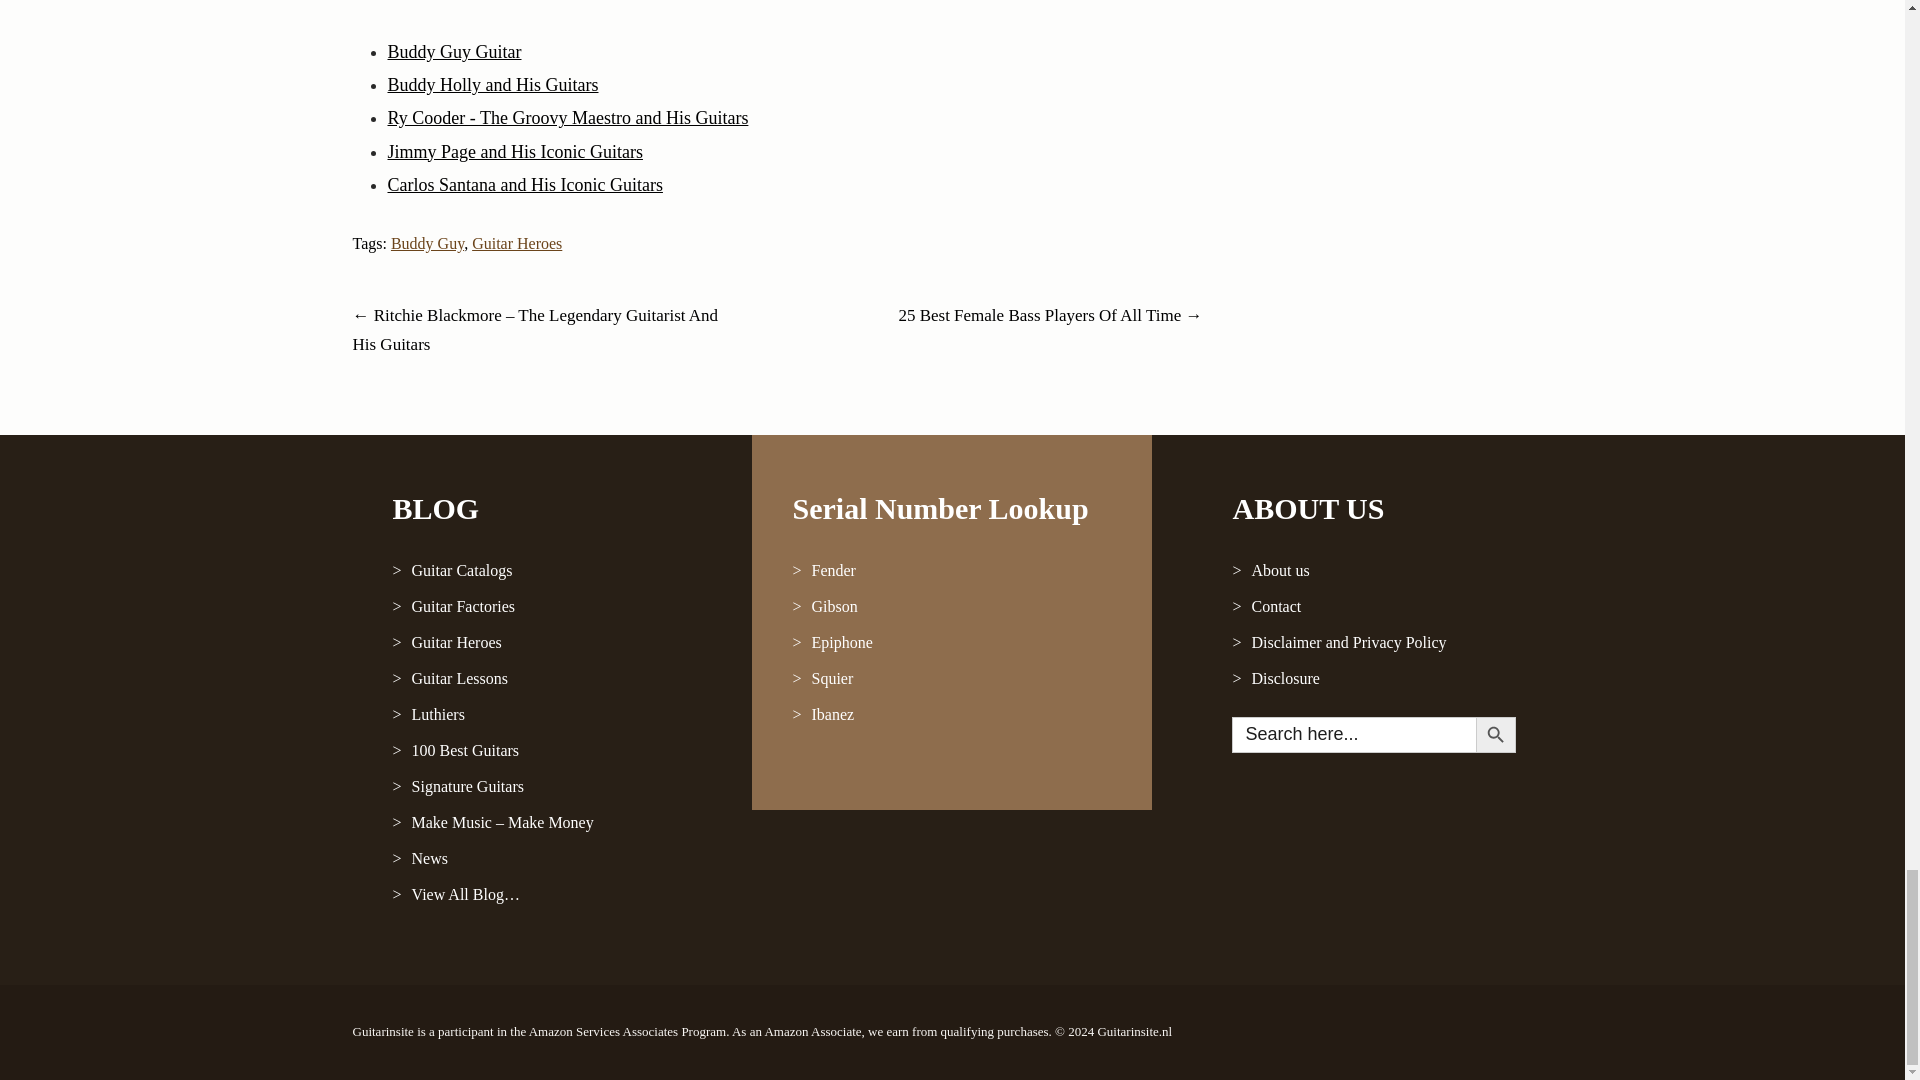  I want to click on 100 Best Guitars, so click(552, 750).